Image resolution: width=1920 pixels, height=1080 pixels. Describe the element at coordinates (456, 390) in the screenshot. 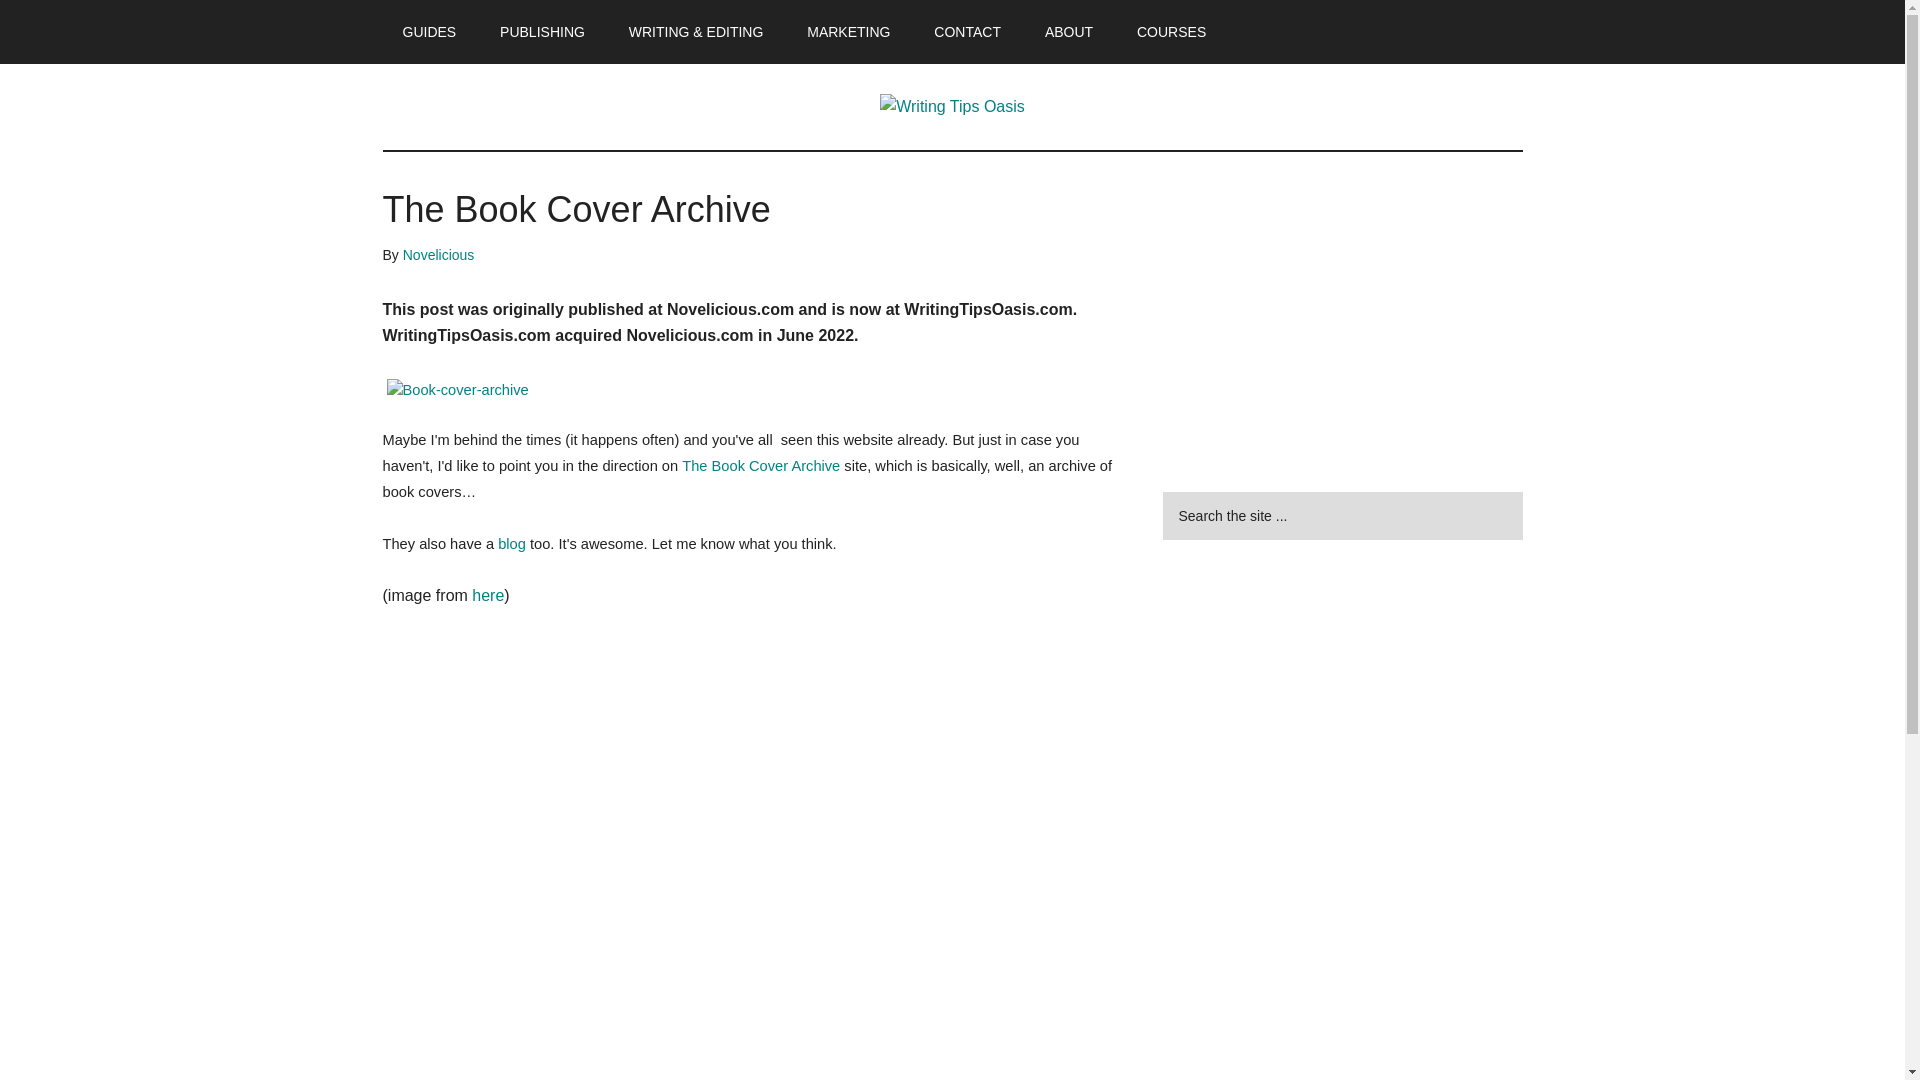

I see `Book-cover-archive` at that location.